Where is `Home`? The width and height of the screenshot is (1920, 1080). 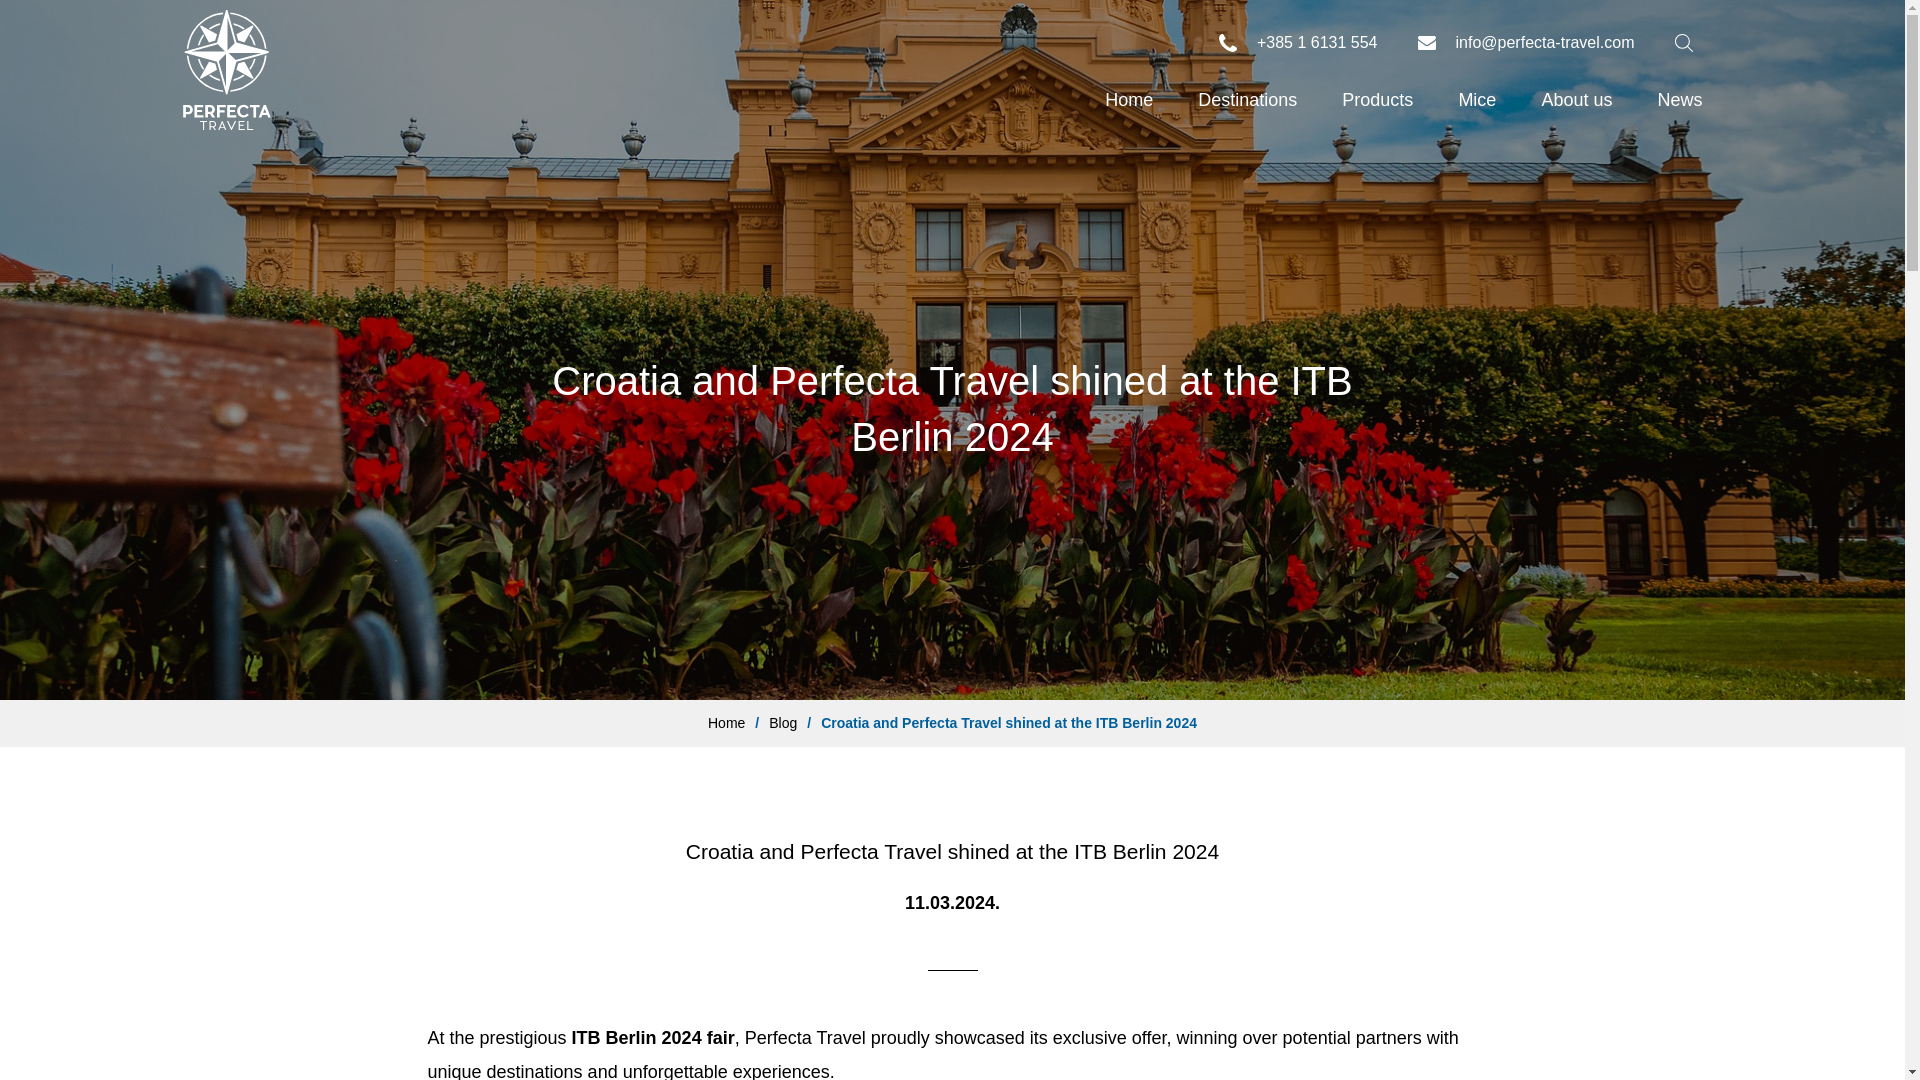 Home is located at coordinates (1128, 100).